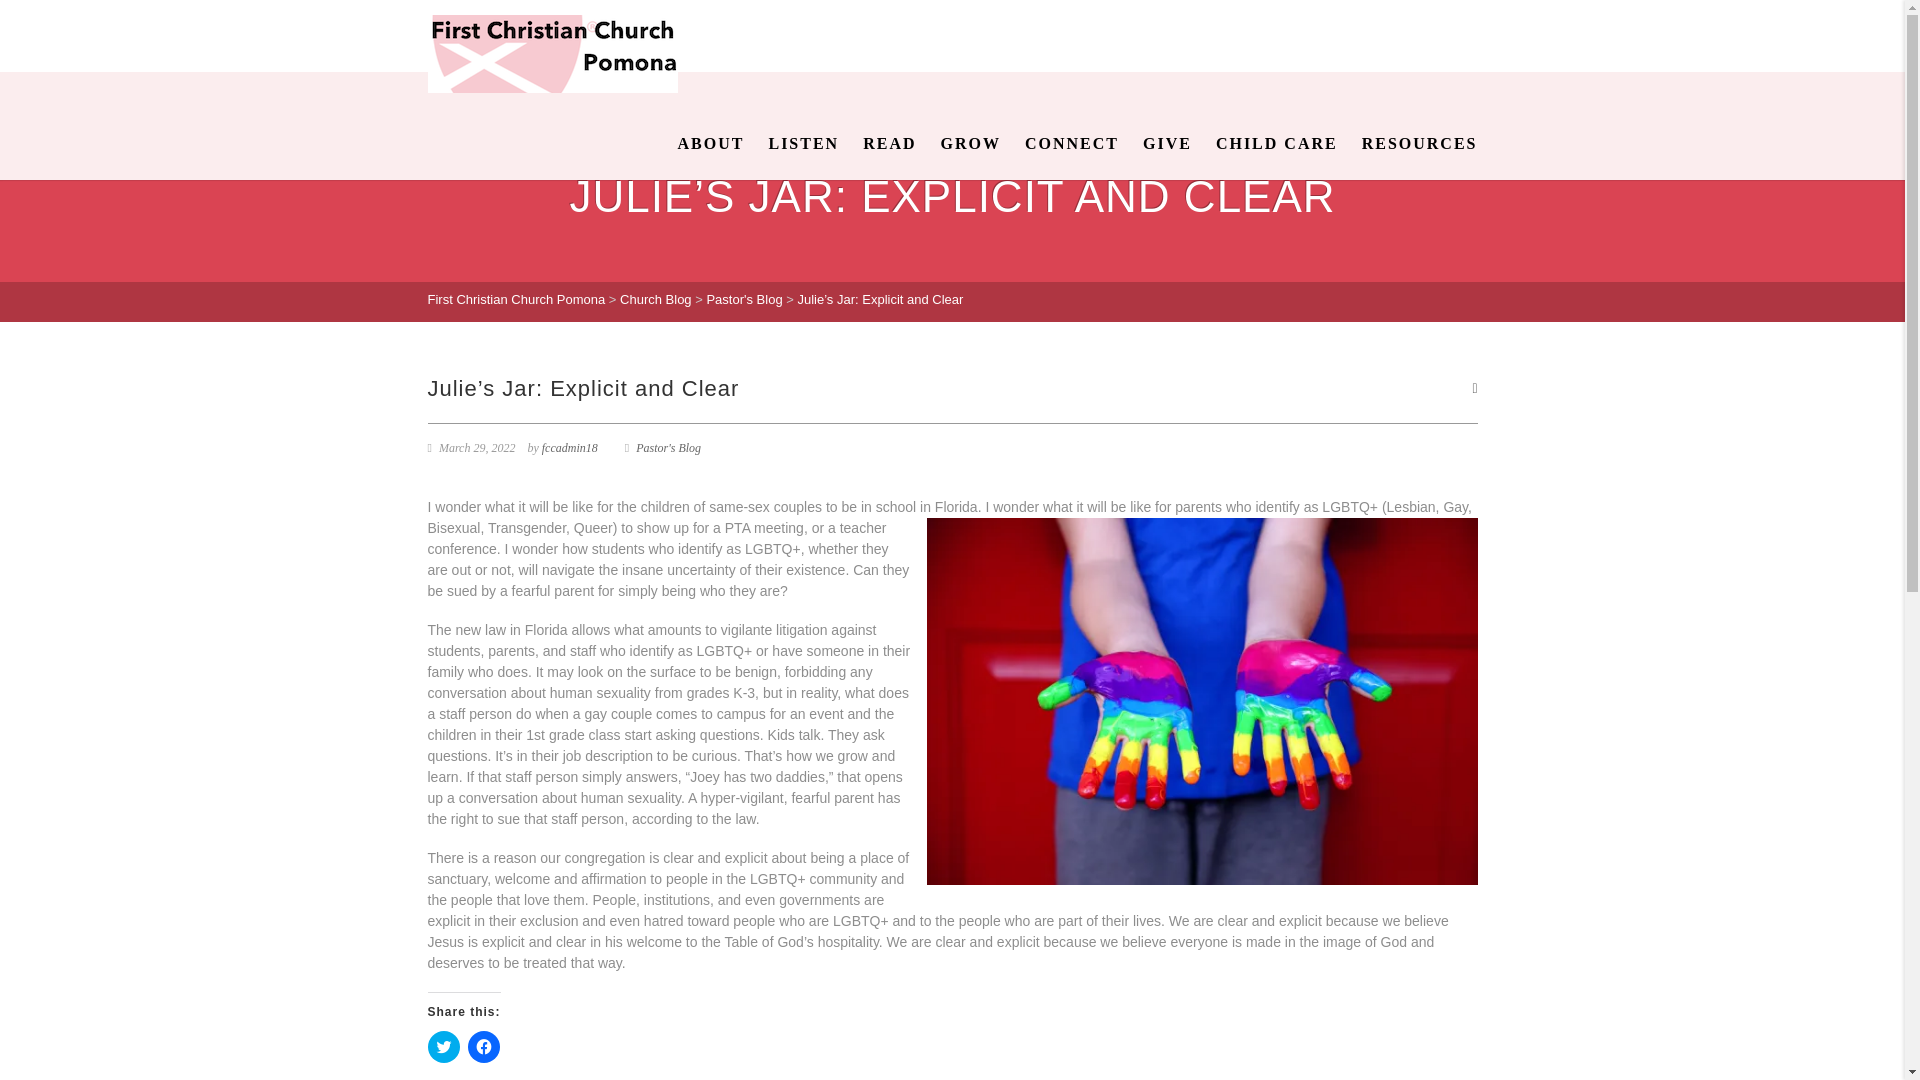 This screenshot has width=1920, height=1080. Describe the element at coordinates (484, 1046) in the screenshot. I see `Click to share on Facebook` at that location.